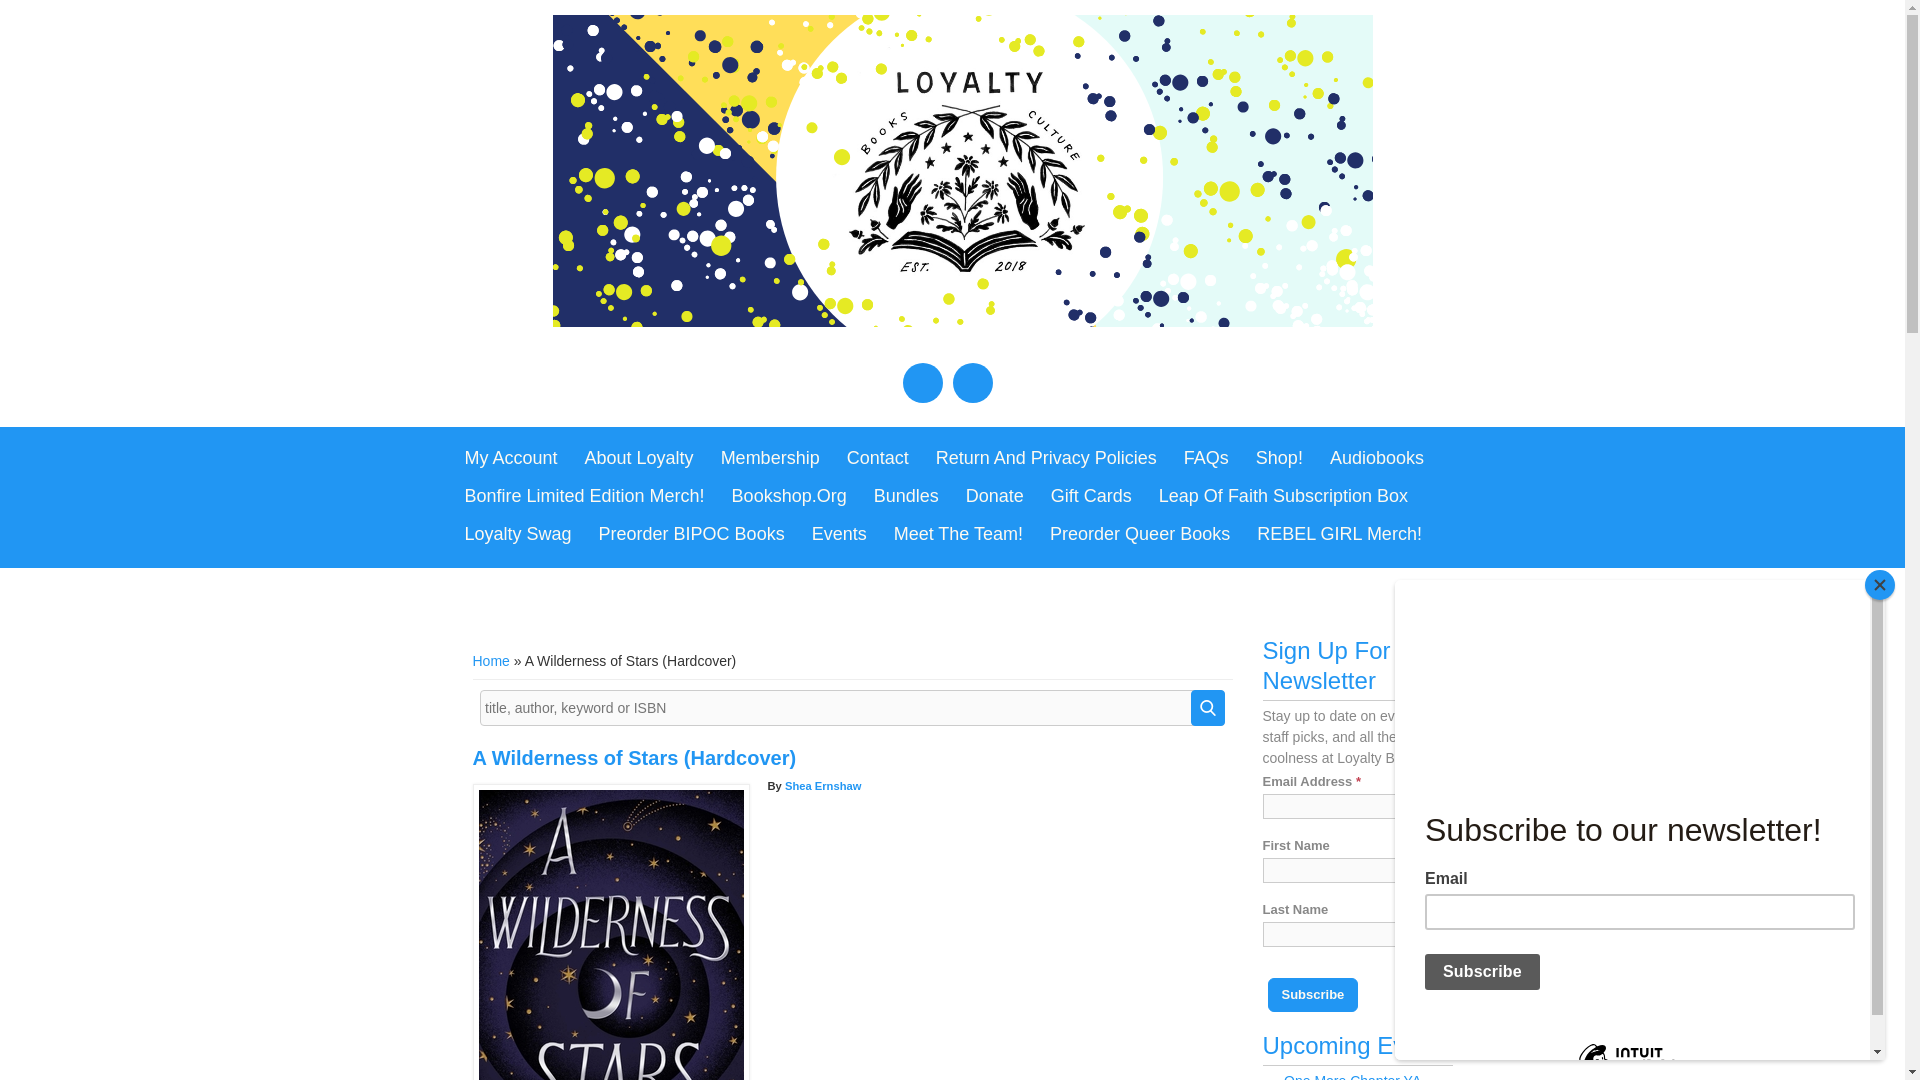 This screenshot has width=1920, height=1080. What do you see at coordinates (1091, 497) in the screenshot?
I see `Gift Cards` at bounding box center [1091, 497].